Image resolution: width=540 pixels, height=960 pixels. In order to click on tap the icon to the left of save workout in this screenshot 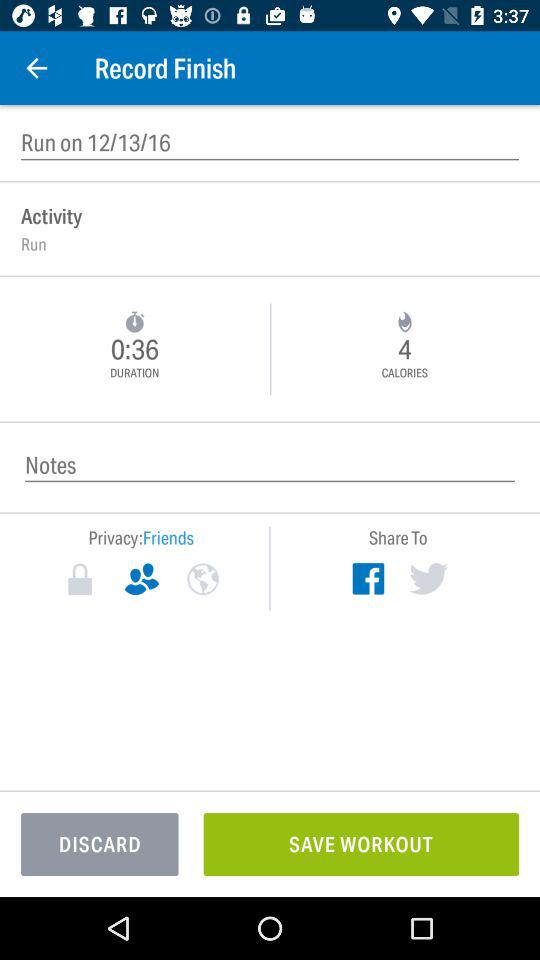, I will do `click(100, 844)`.